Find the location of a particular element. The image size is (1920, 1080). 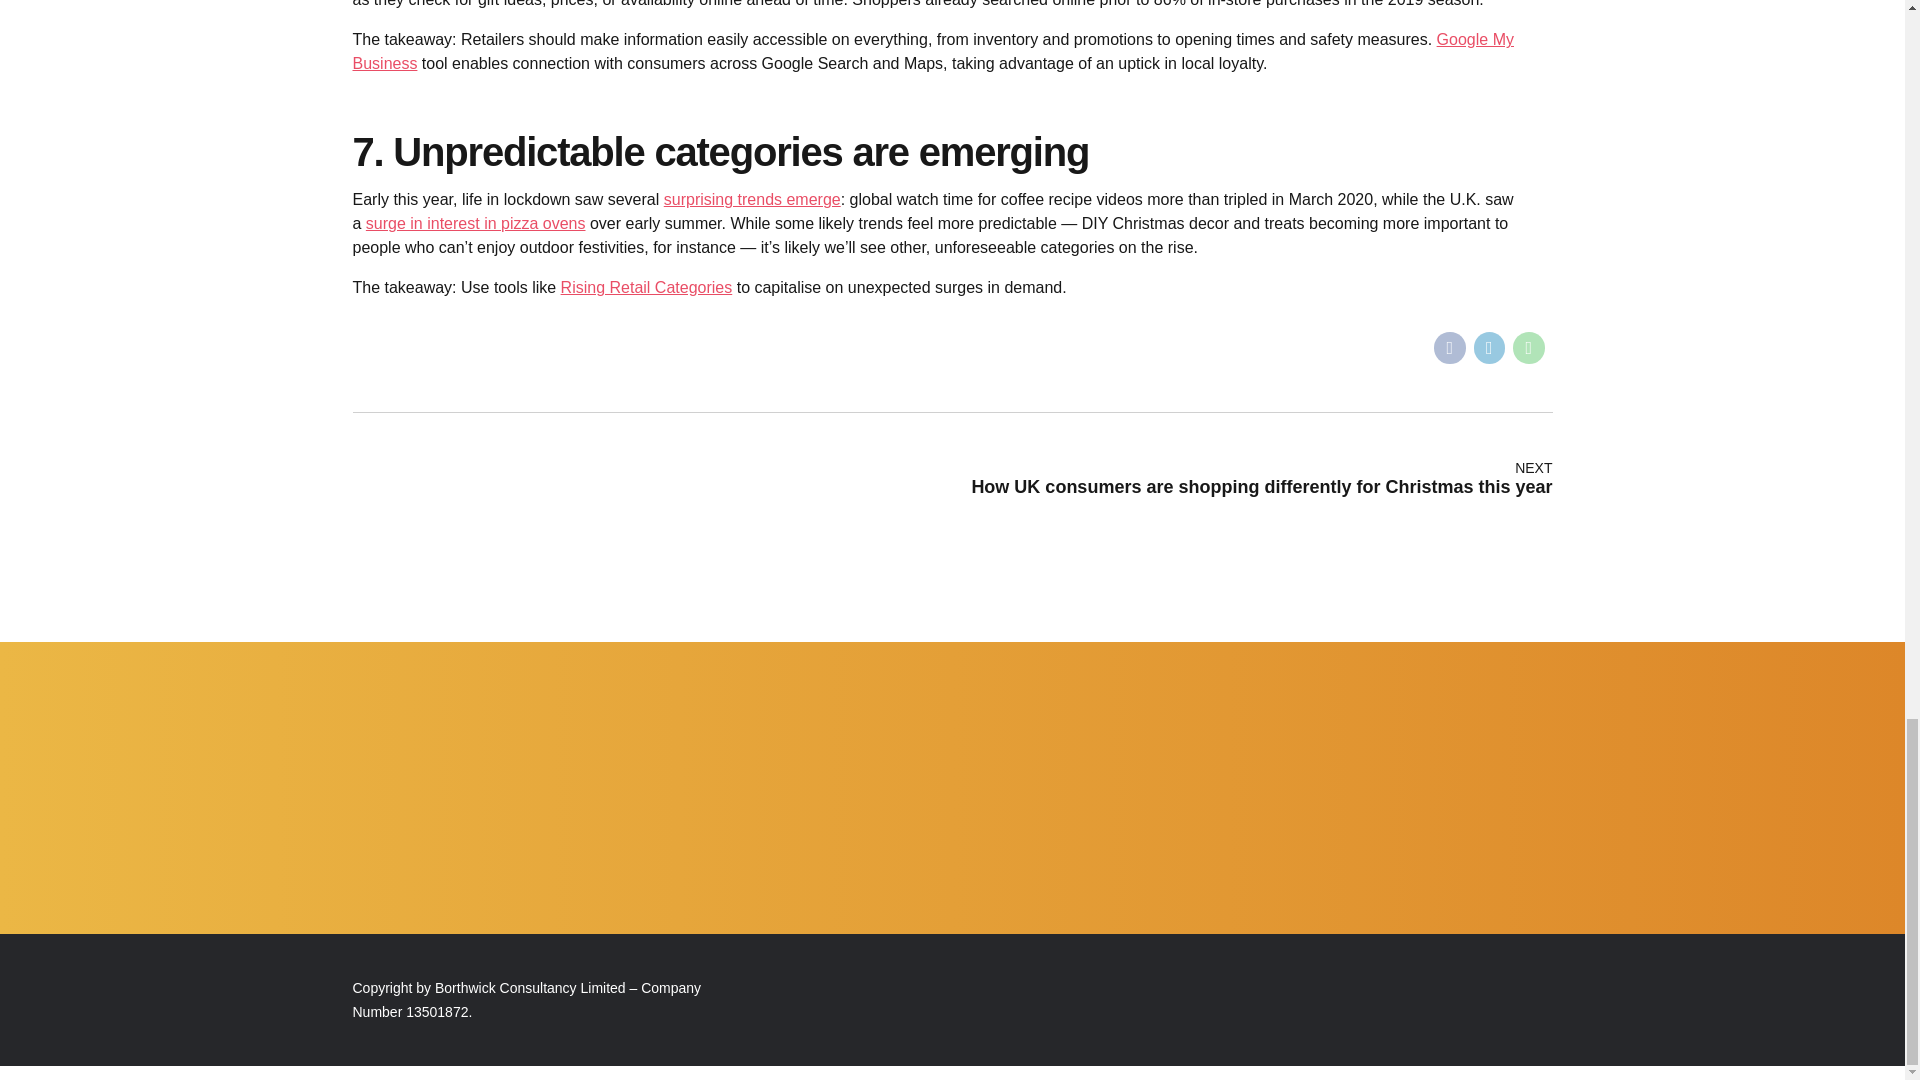

Share on Facebook is located at coordinates (1450, 347).